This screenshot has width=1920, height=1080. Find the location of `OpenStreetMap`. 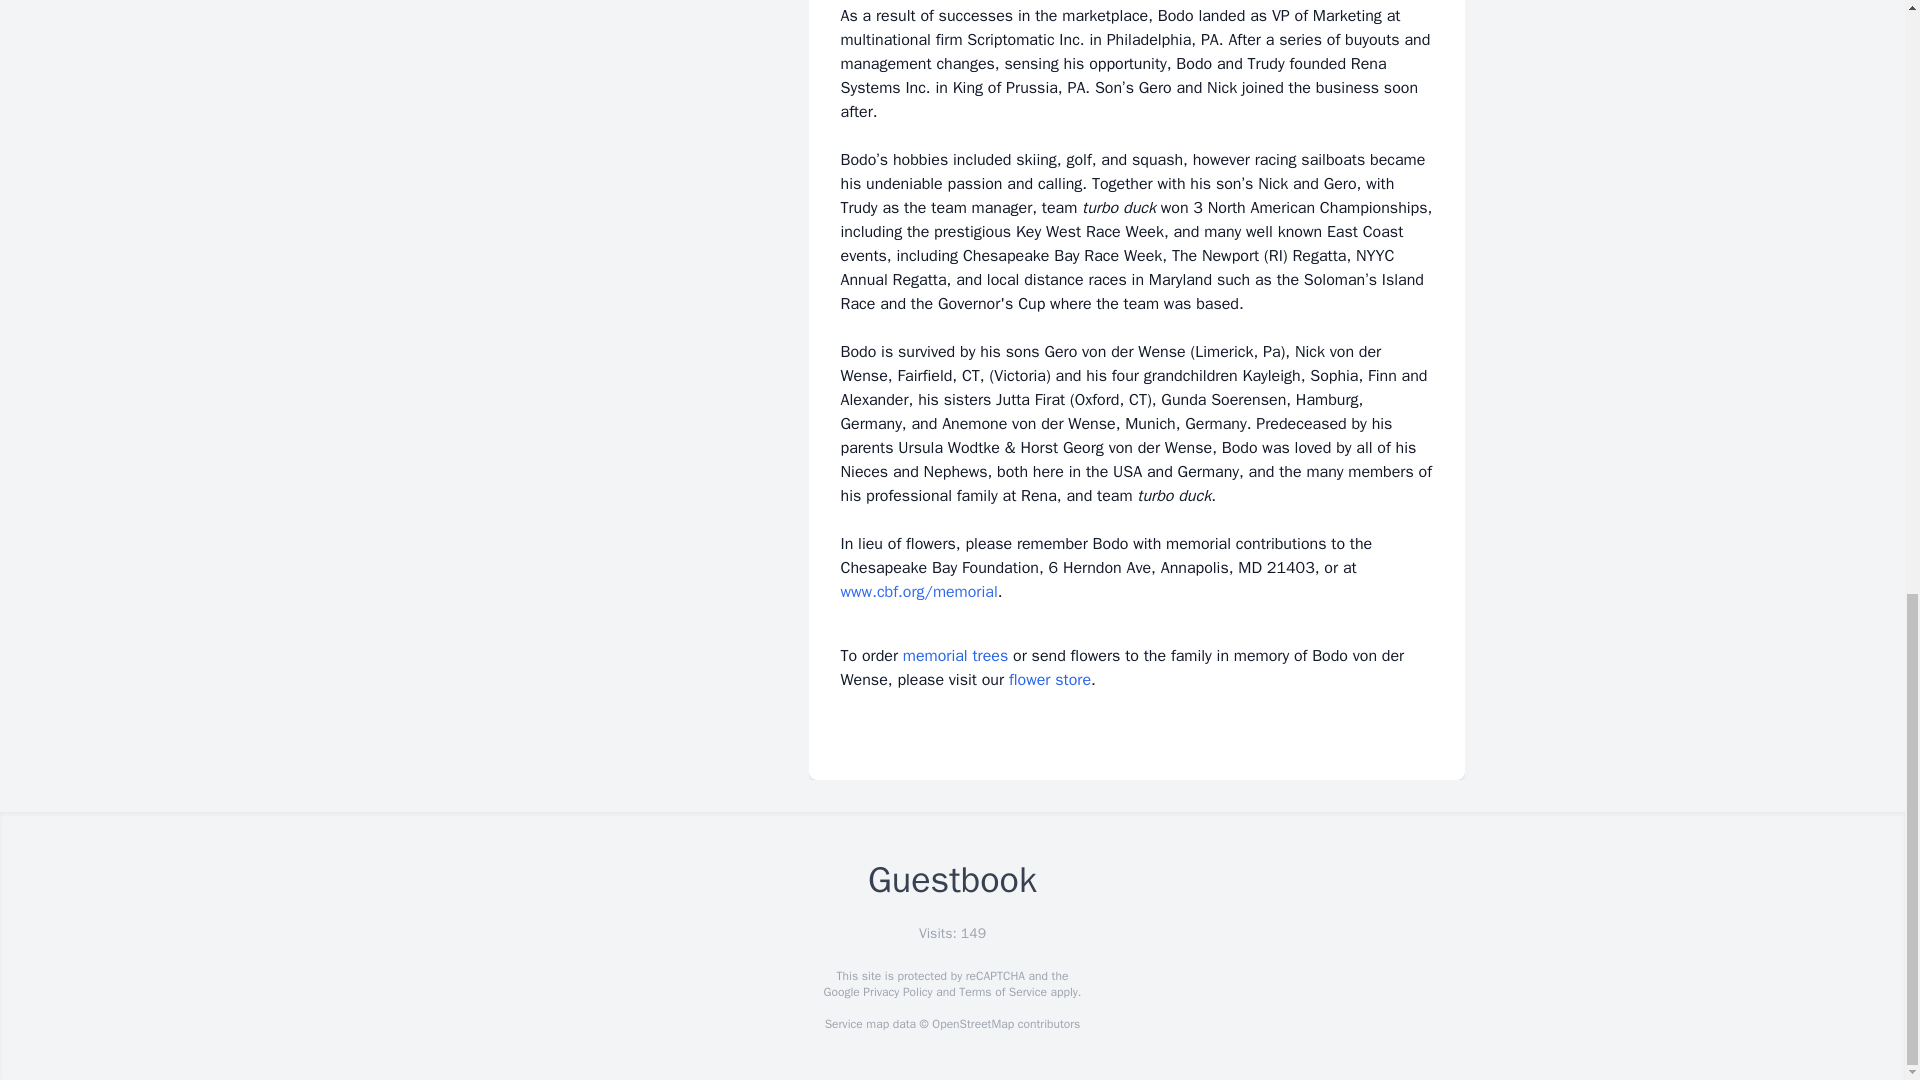

OpenStreetMap is located at coordinates (972, 1024).